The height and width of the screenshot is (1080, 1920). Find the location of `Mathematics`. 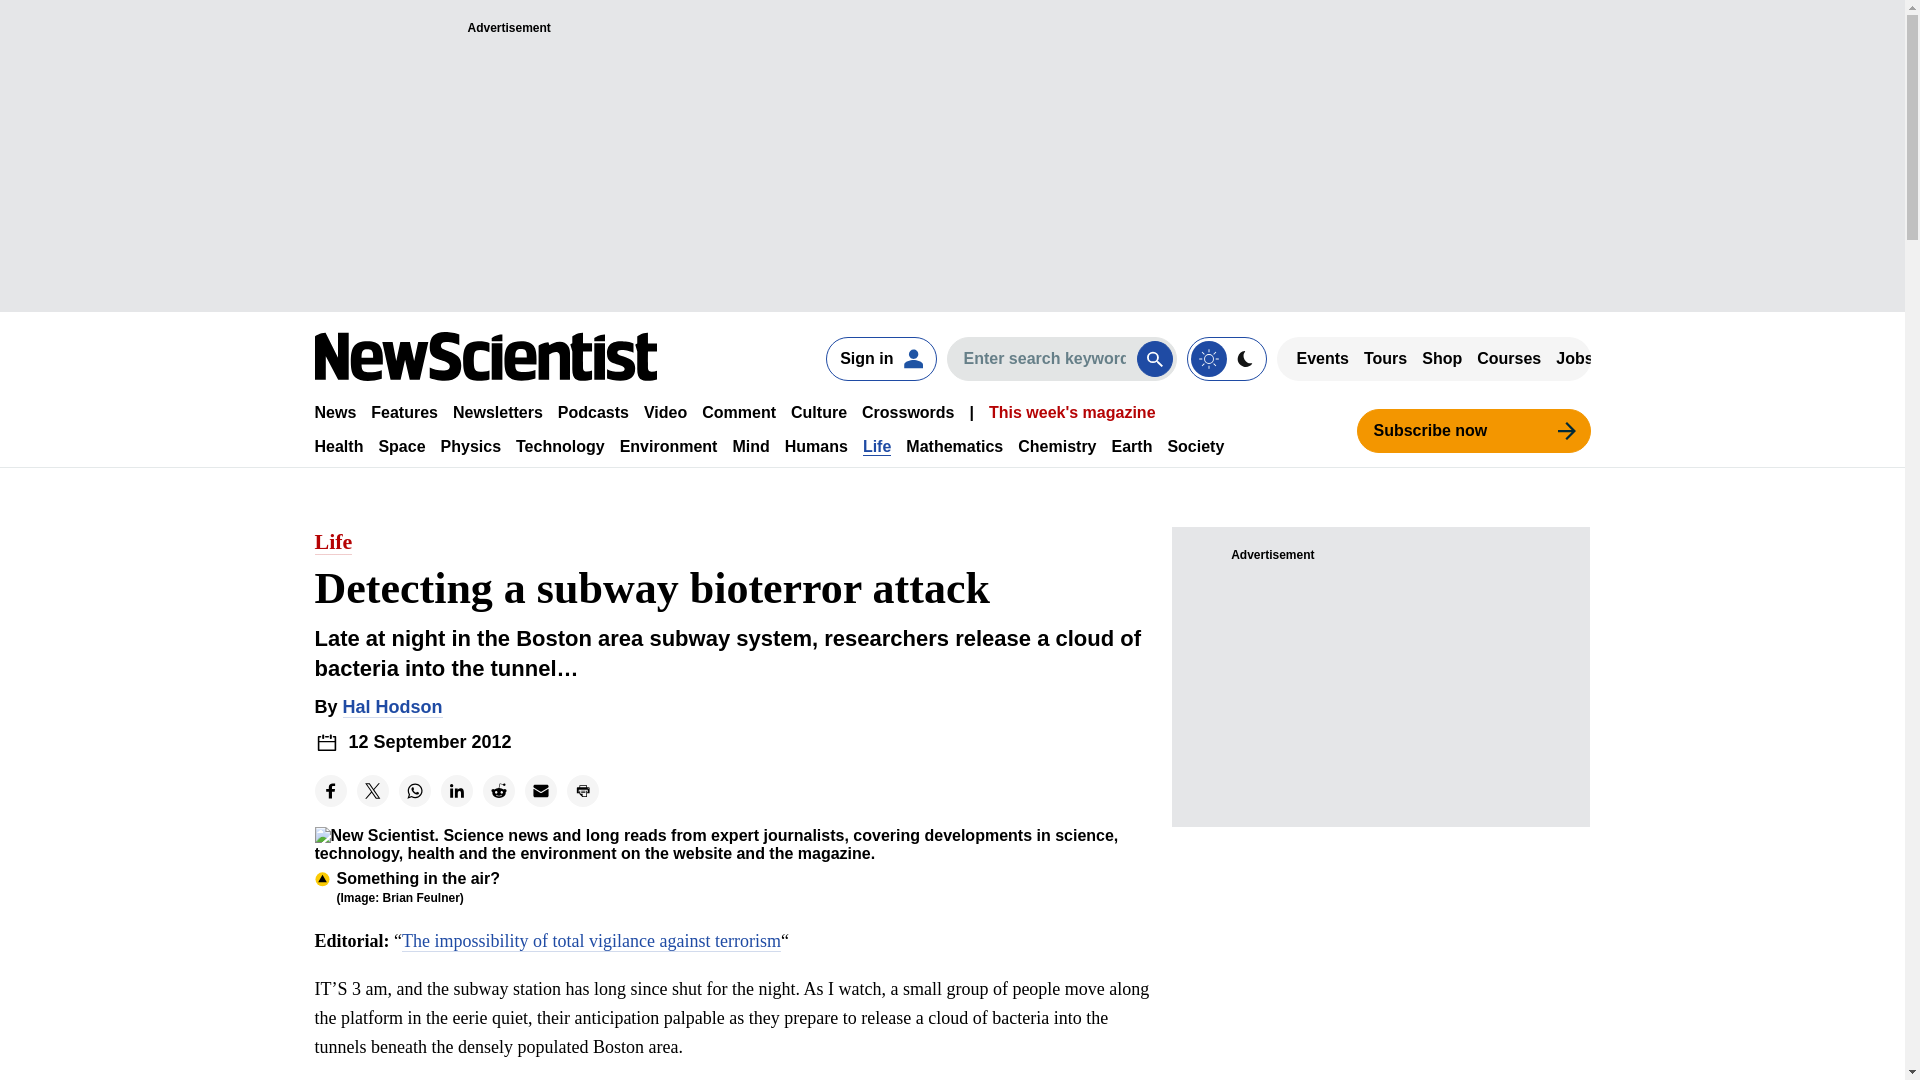

Mathematics is located at coordinates (954, 446).